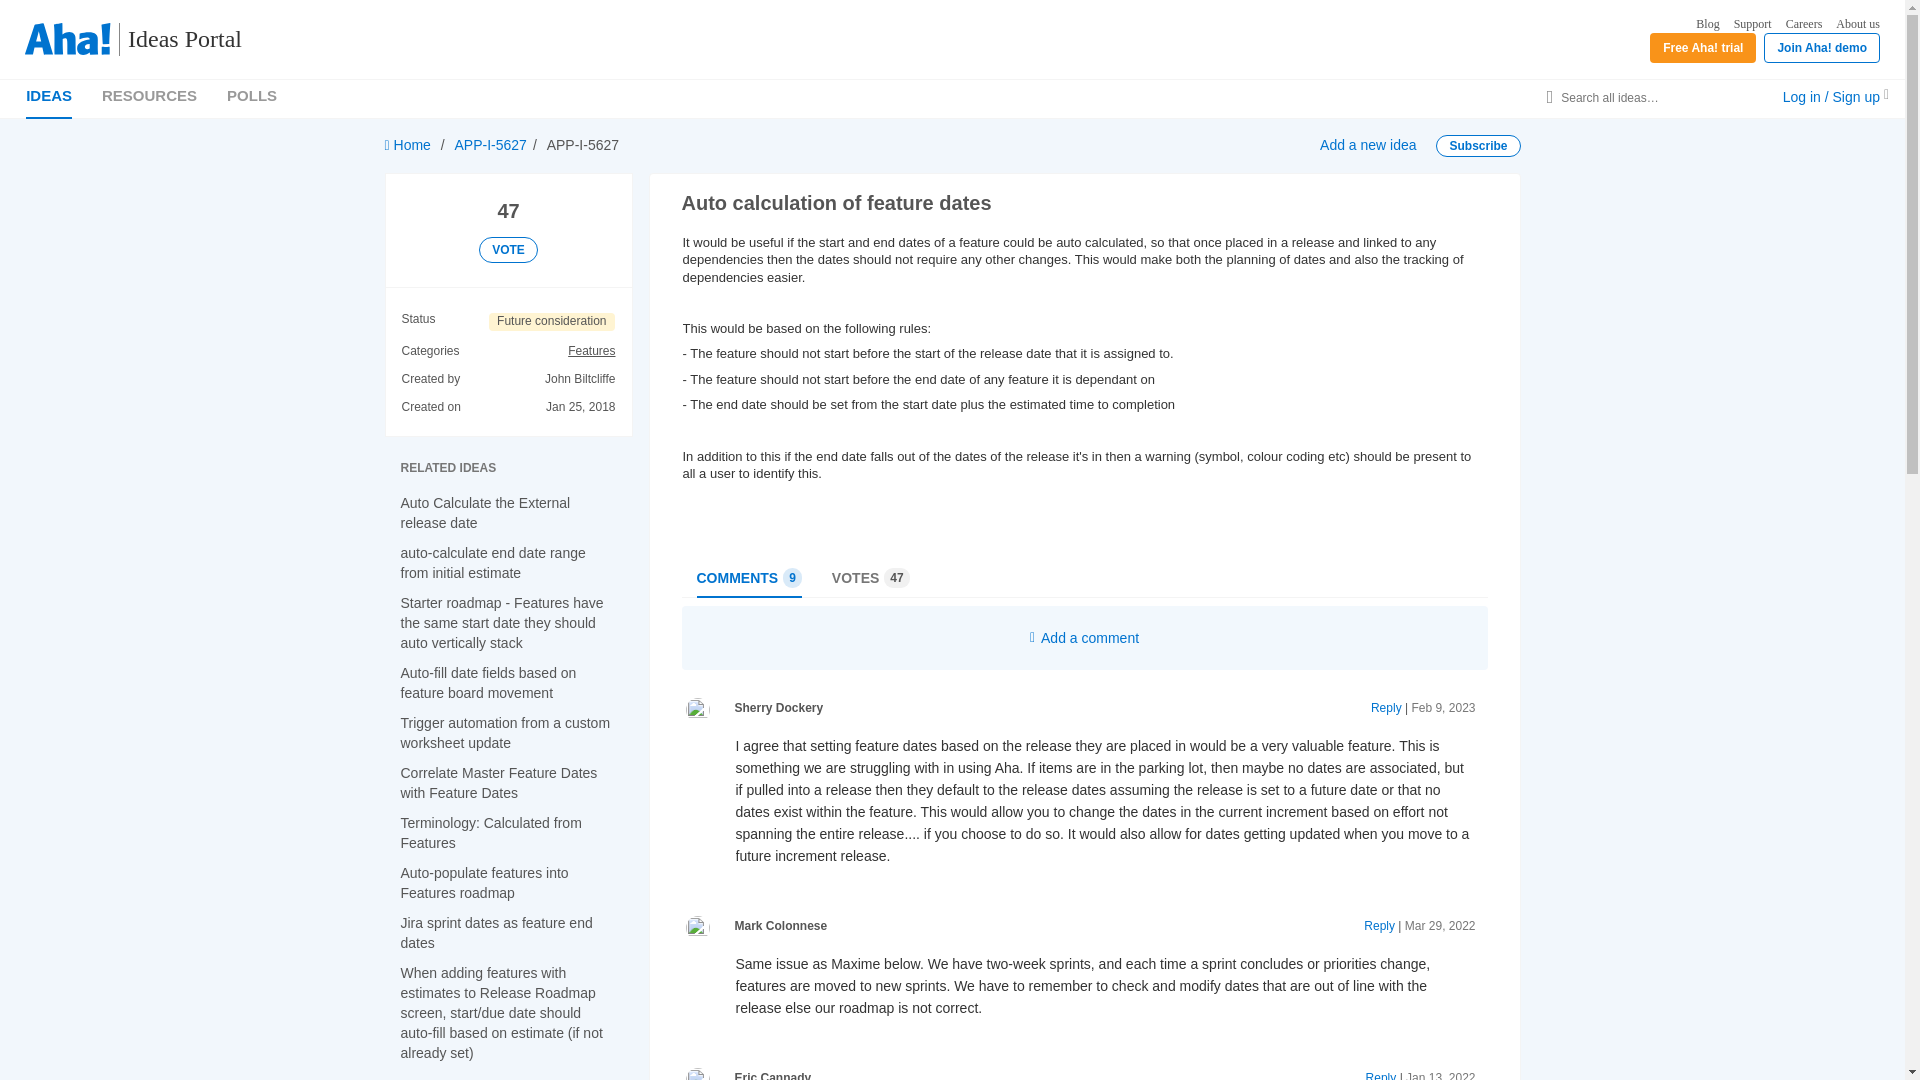 The width and height of the screenshot is (1920, 1080). What do you see at coordinates (49, 95) in the screenshot?
I see `About us` at bounding box center [49, 95].